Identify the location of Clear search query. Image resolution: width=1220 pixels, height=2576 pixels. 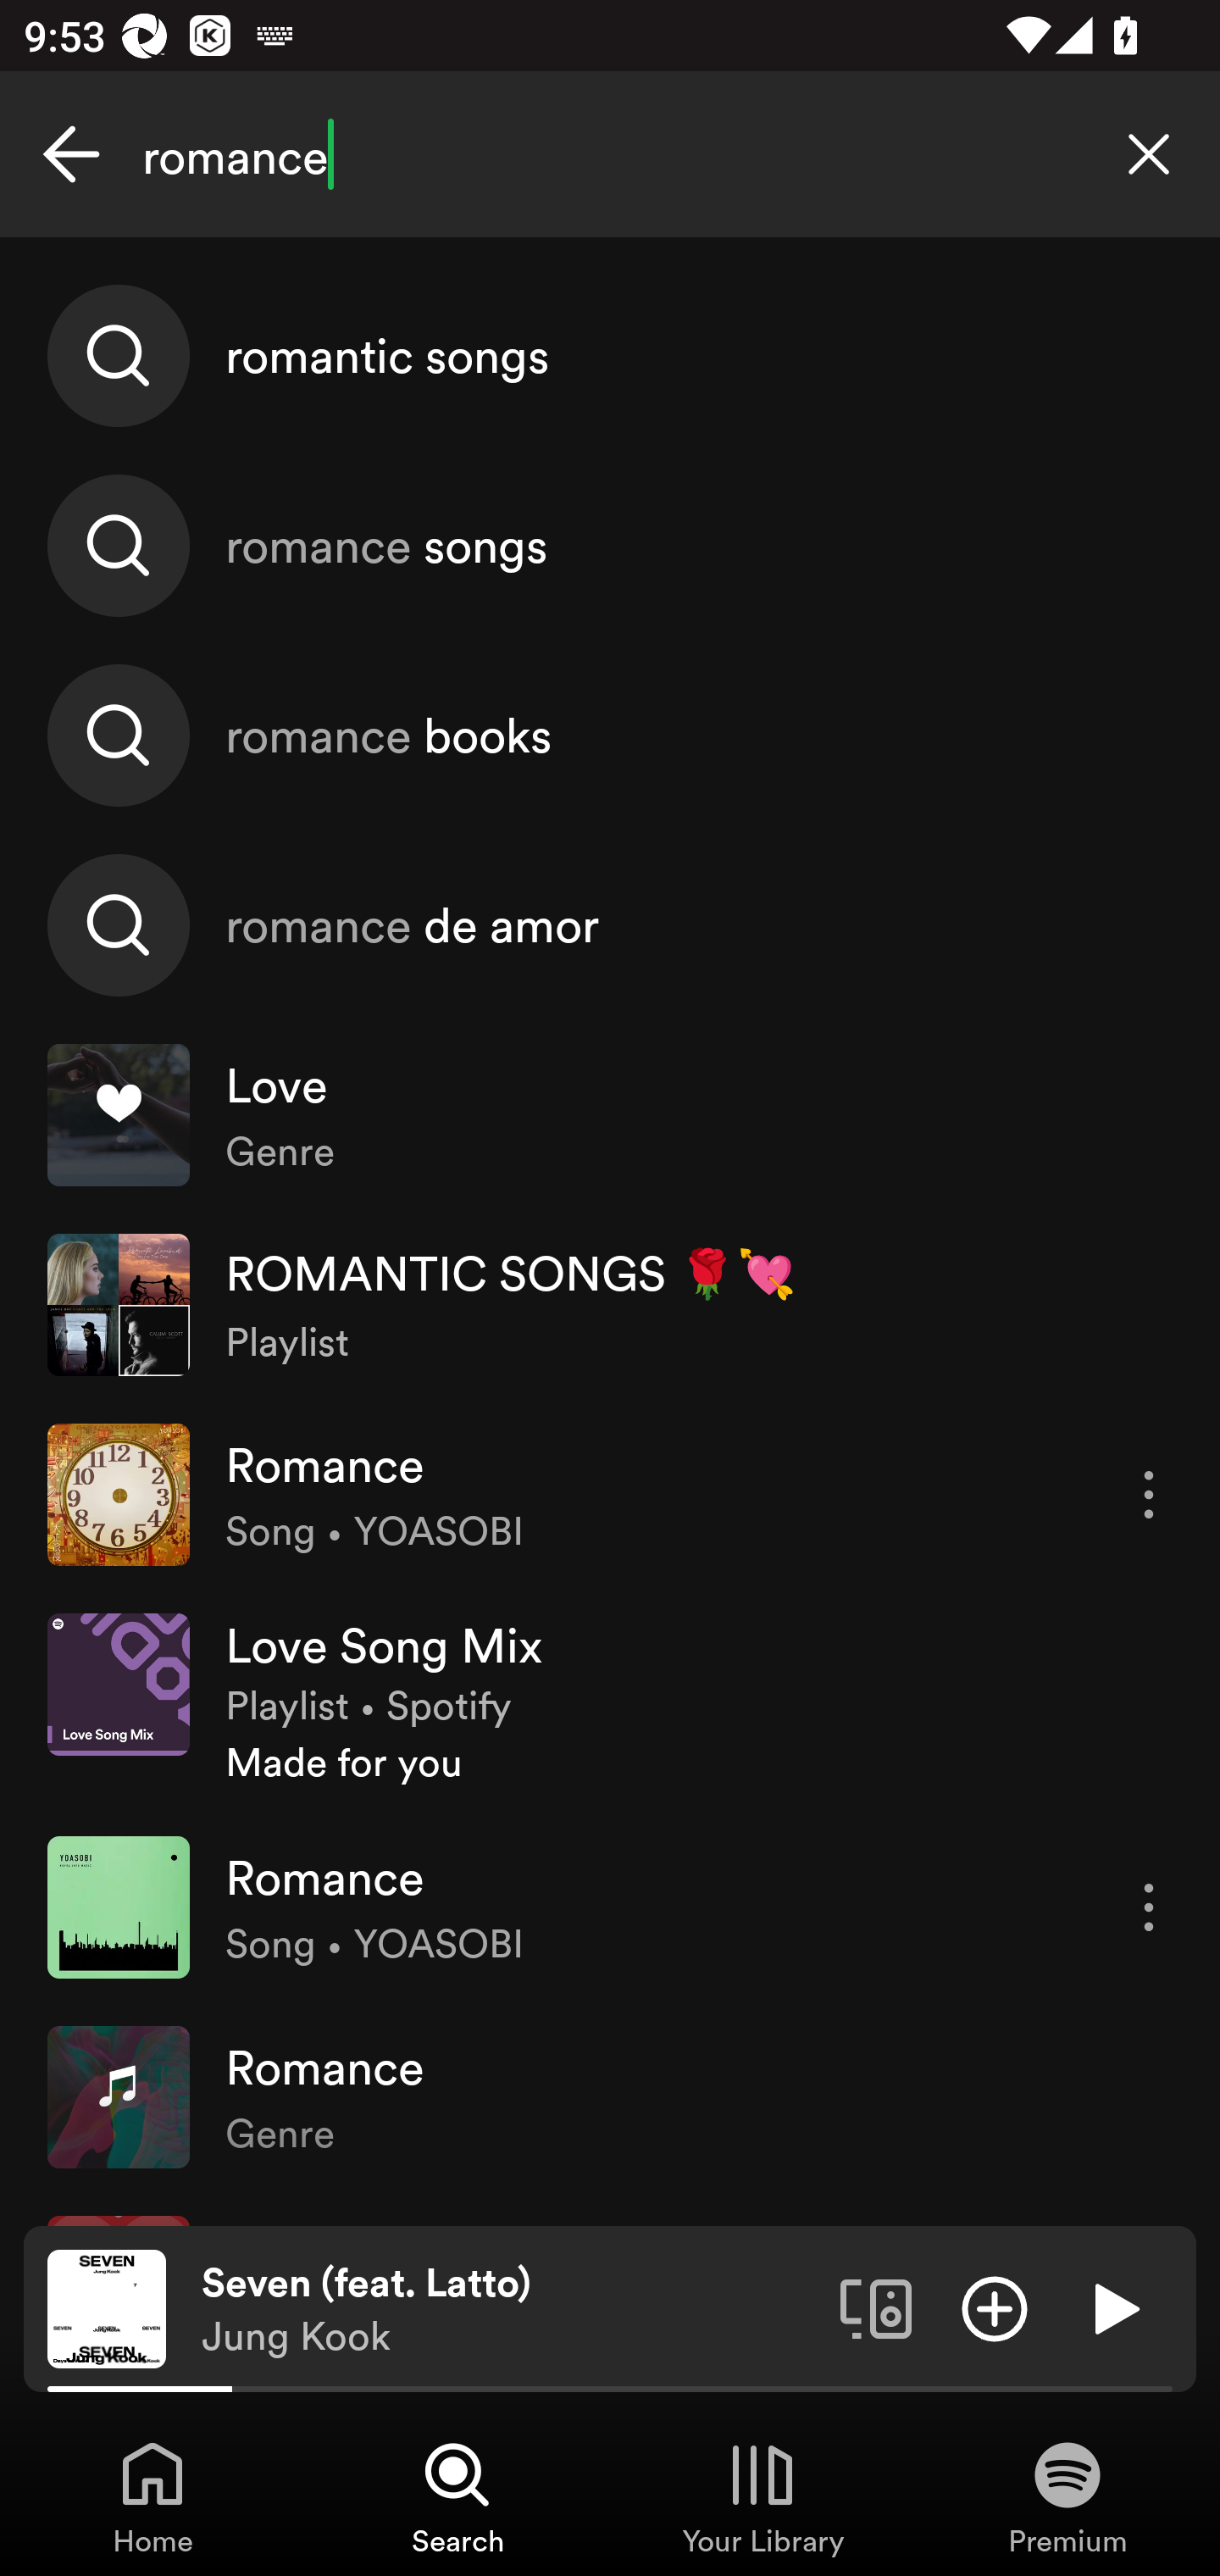
(1149, 154).